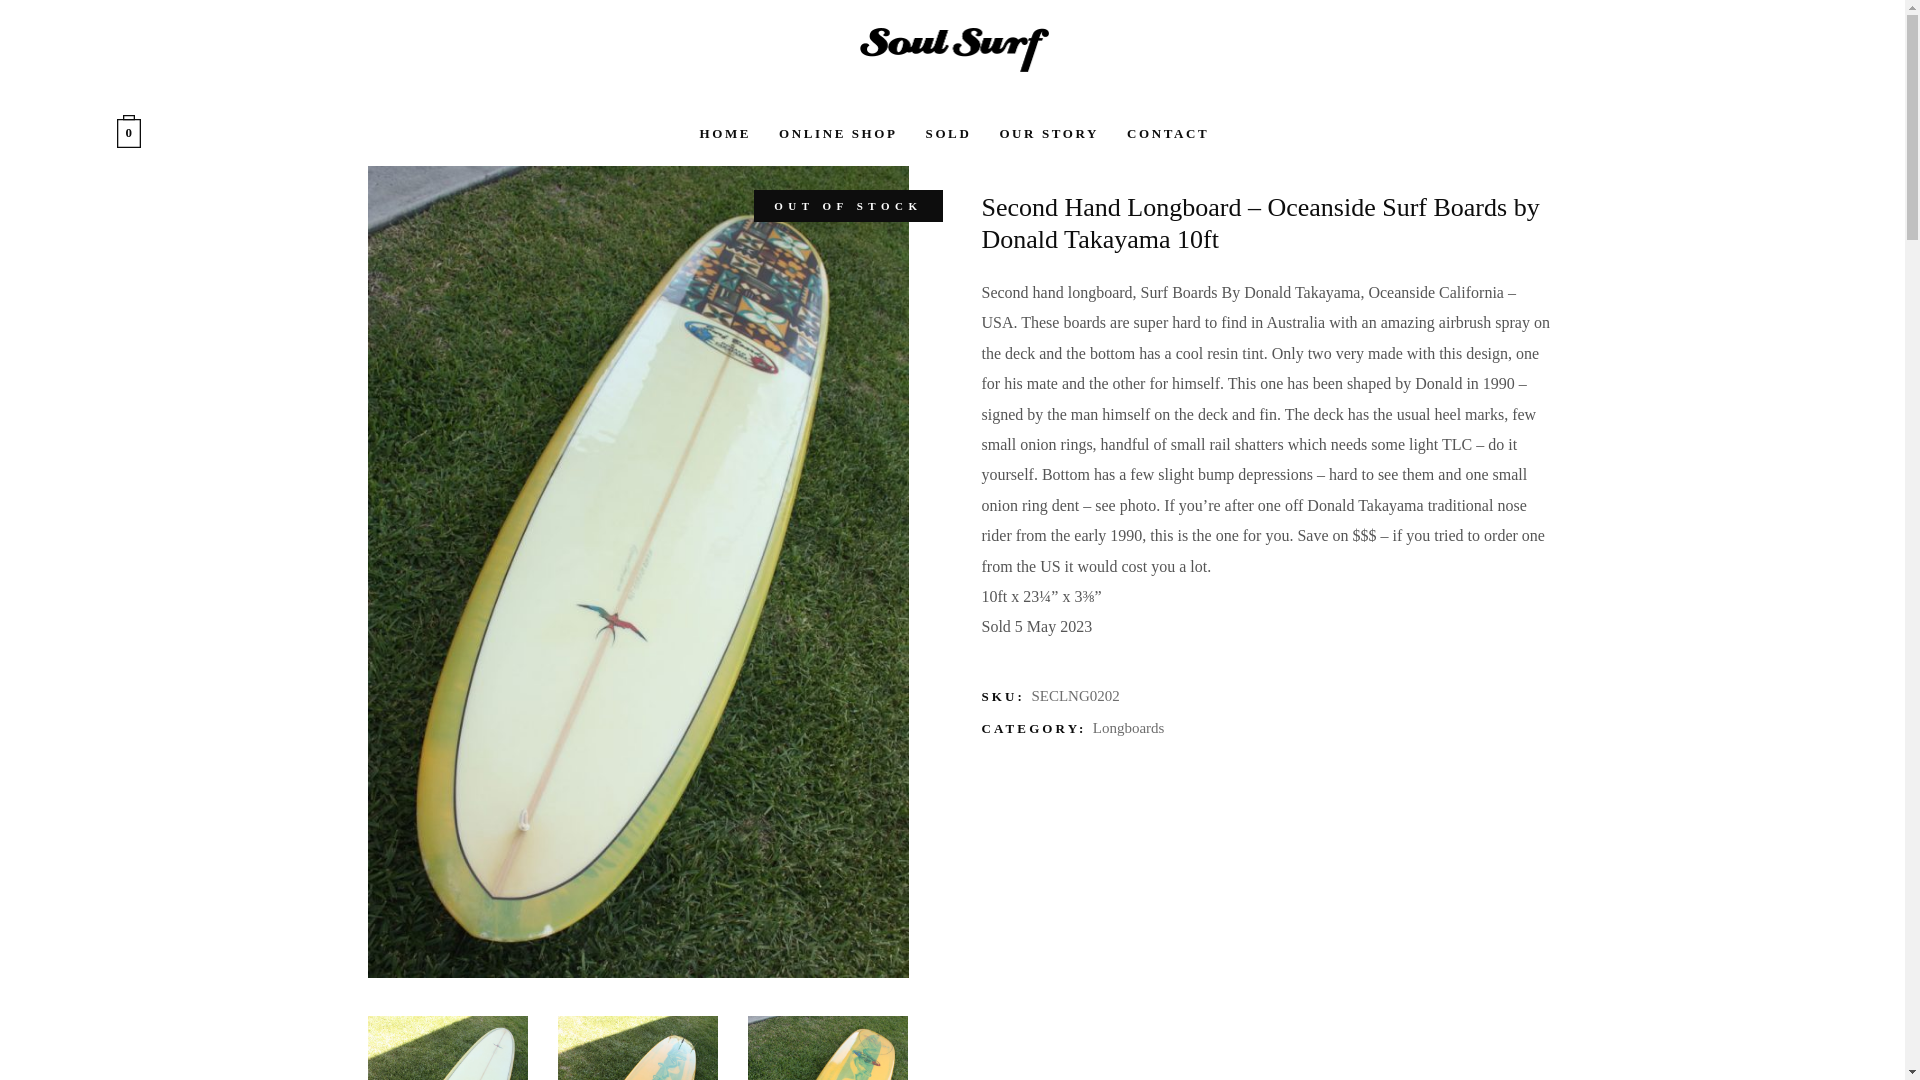 The height and width of the screenshot is (1080, 1920). I want to click on 0, so click(128, 133).